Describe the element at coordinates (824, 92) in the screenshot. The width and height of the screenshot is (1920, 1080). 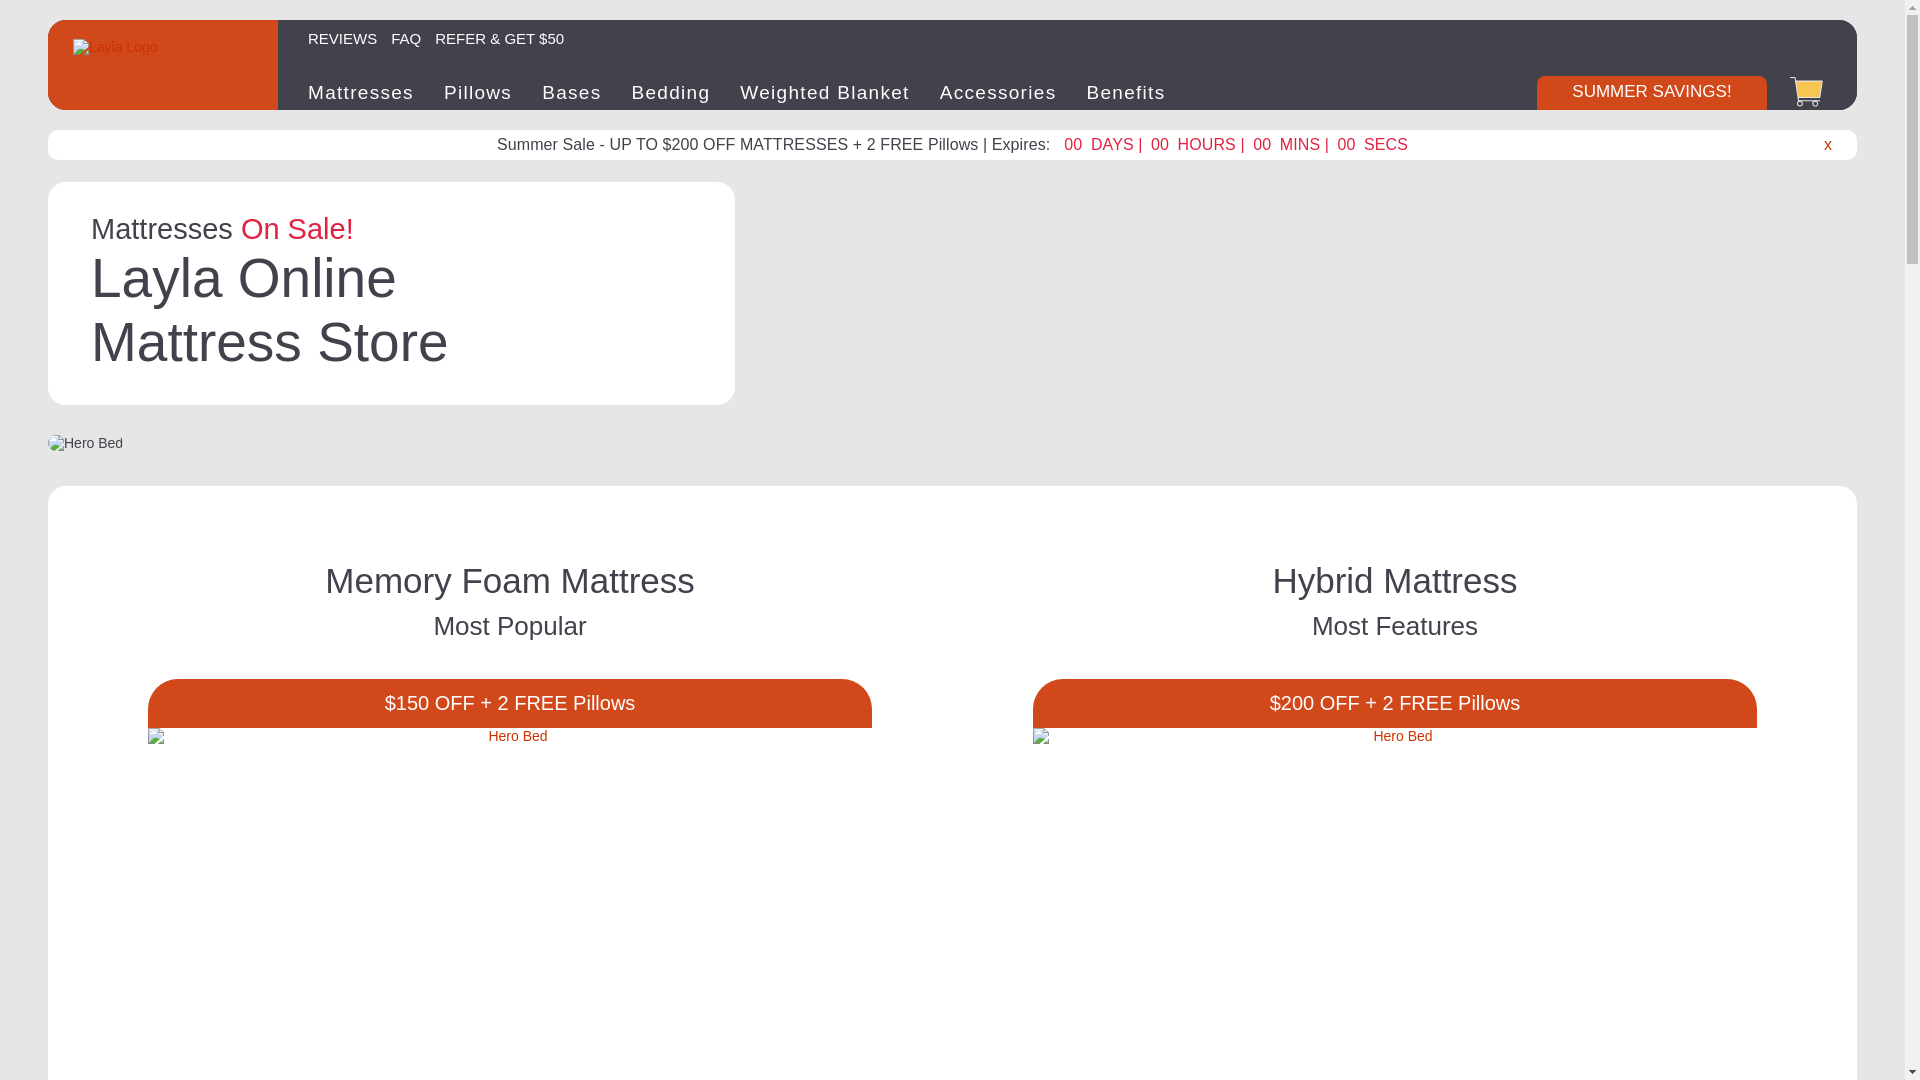
I see `Weighted Blanket` at that location.